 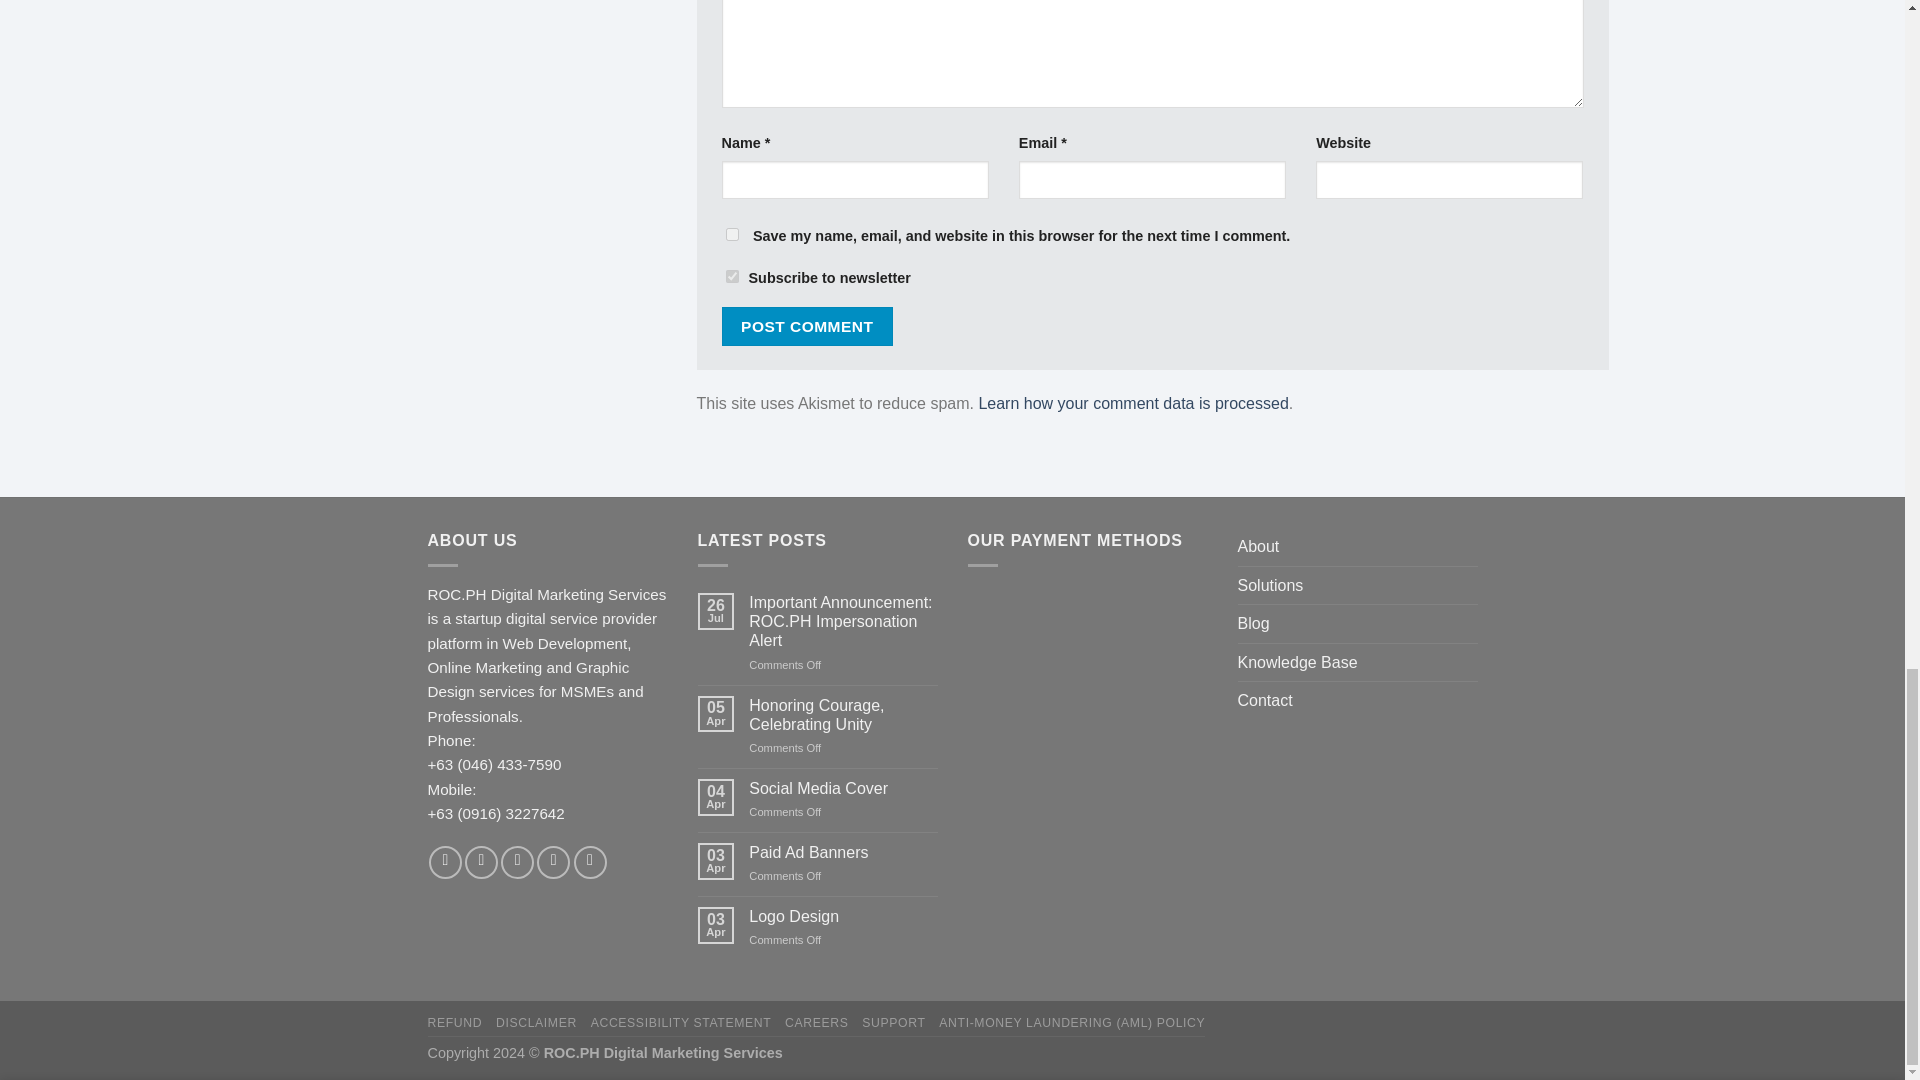 I want to click on yes, so click(x=732, y=234).